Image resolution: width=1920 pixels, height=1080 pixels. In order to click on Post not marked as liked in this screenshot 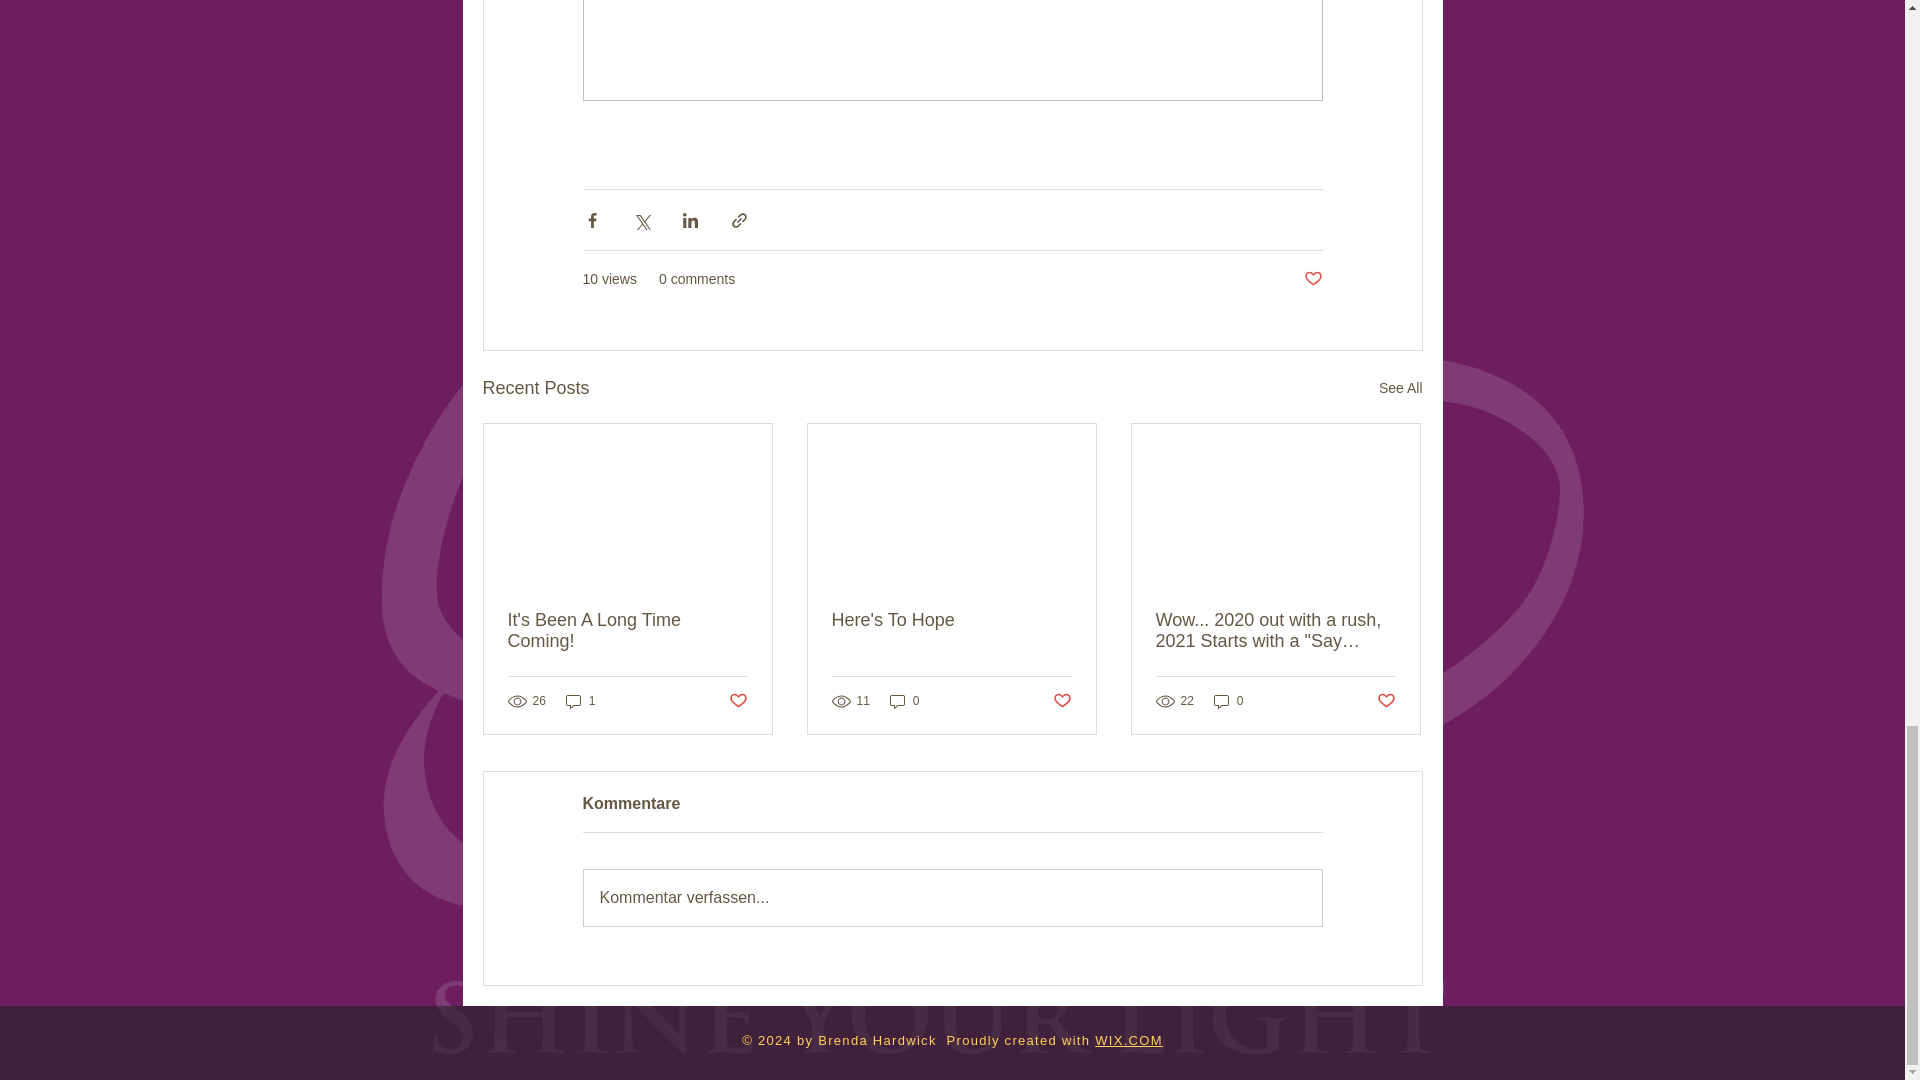, I will do `click(1386, 701)`.